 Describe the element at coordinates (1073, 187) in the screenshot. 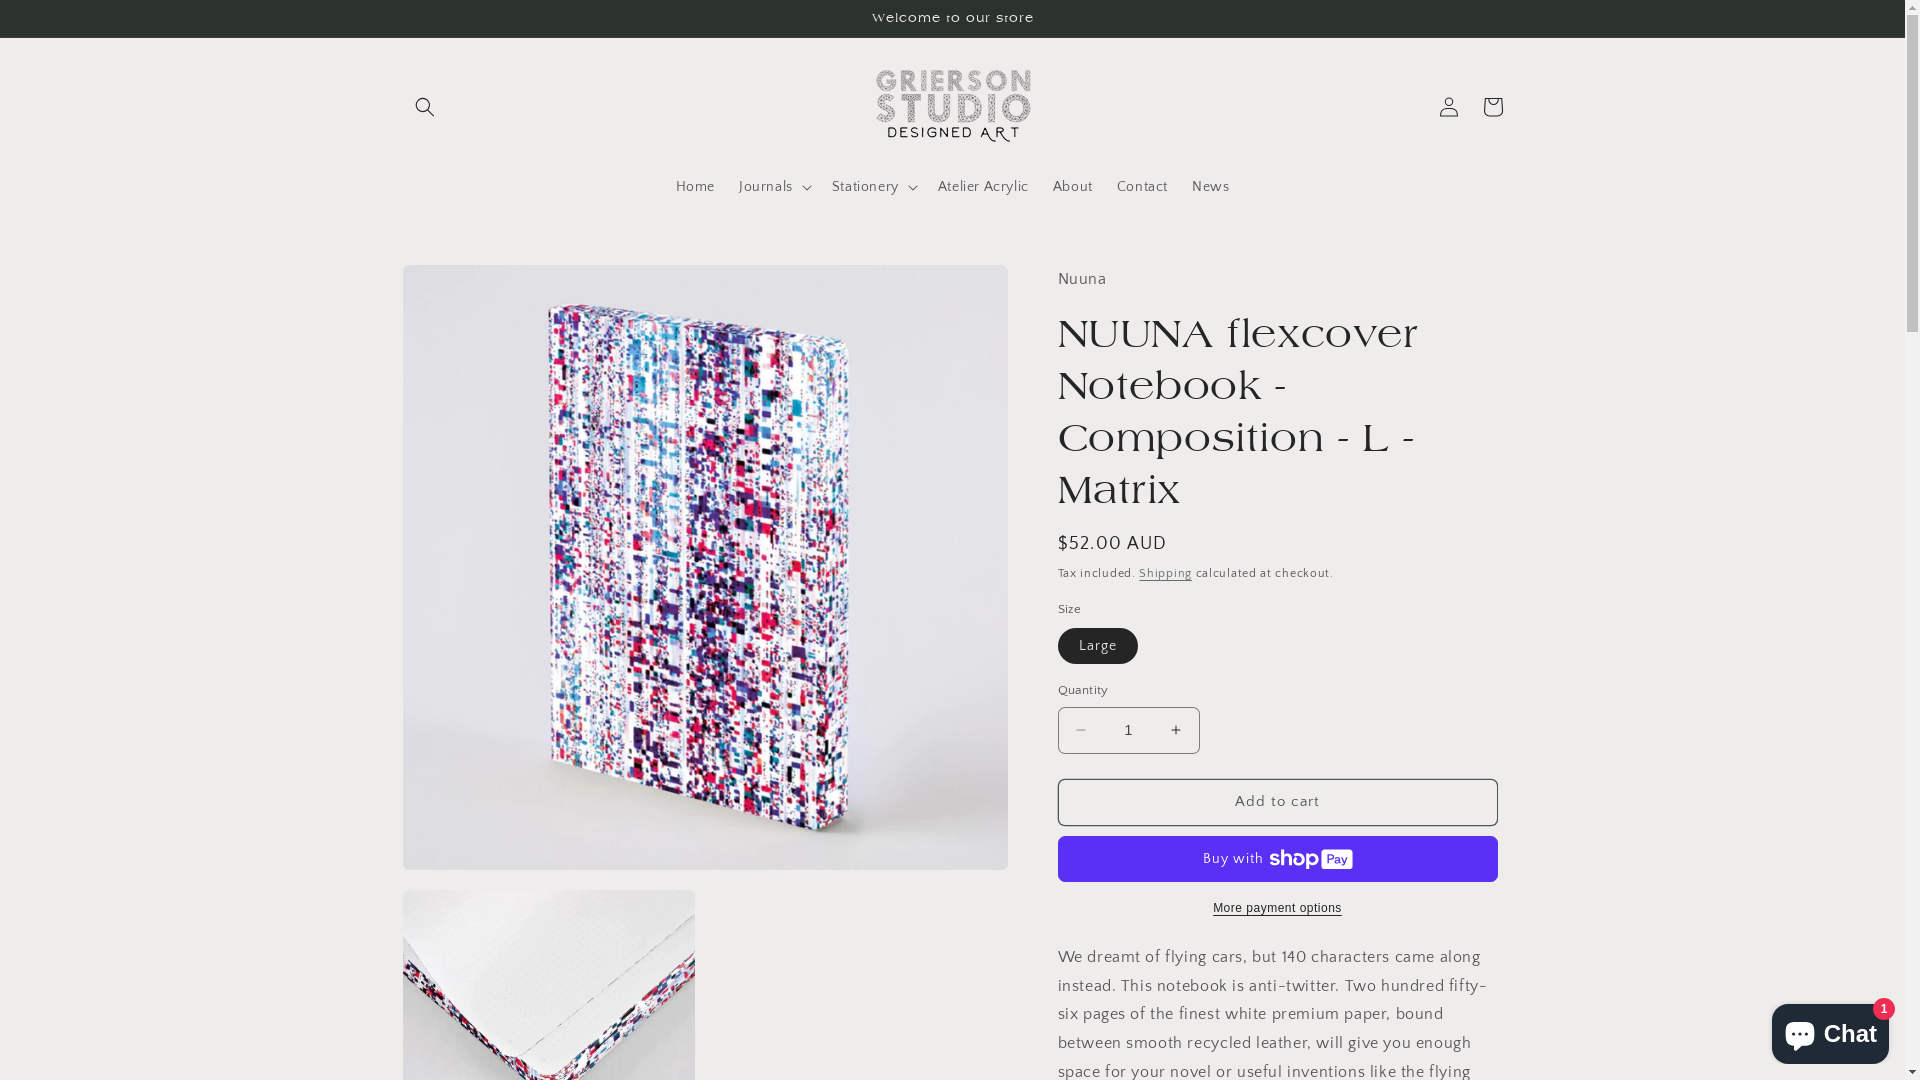

I see `About` at that location.